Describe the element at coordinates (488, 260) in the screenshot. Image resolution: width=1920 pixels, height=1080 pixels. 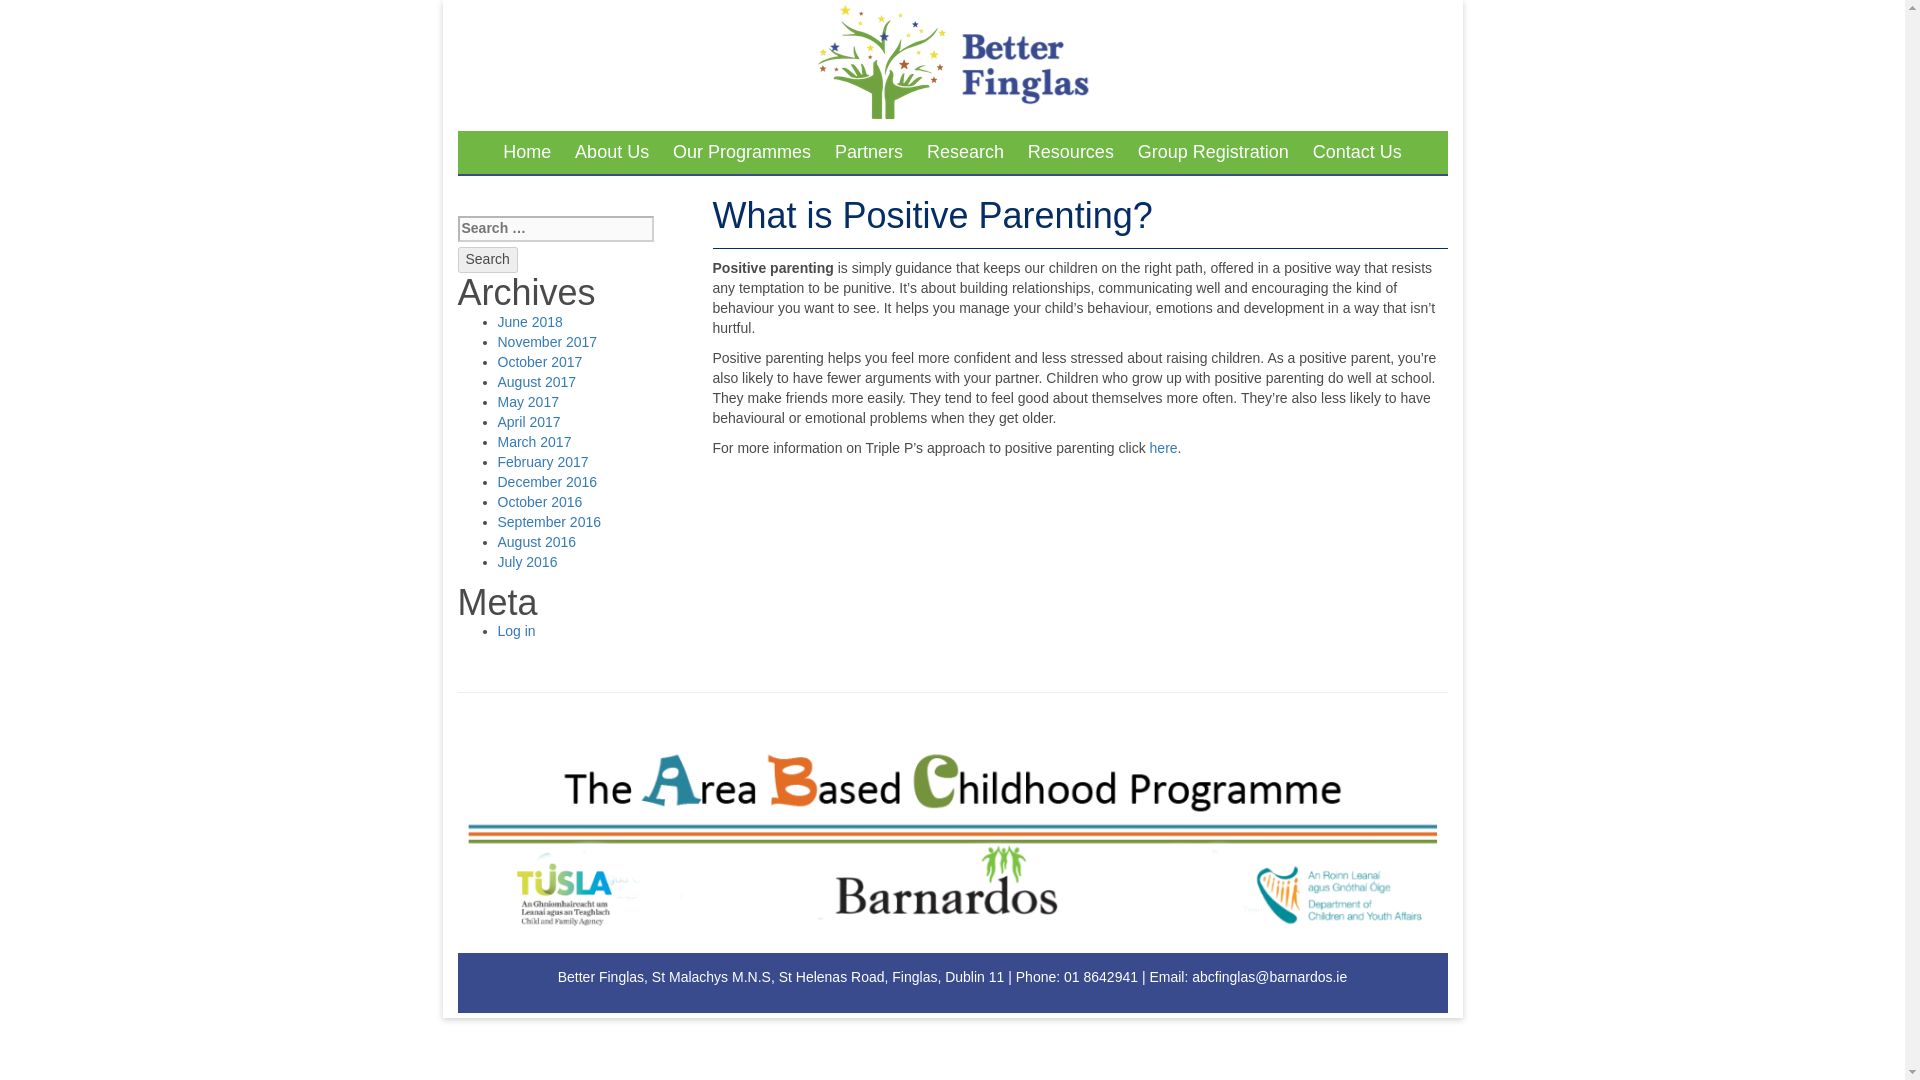
I see `Search` at that location.